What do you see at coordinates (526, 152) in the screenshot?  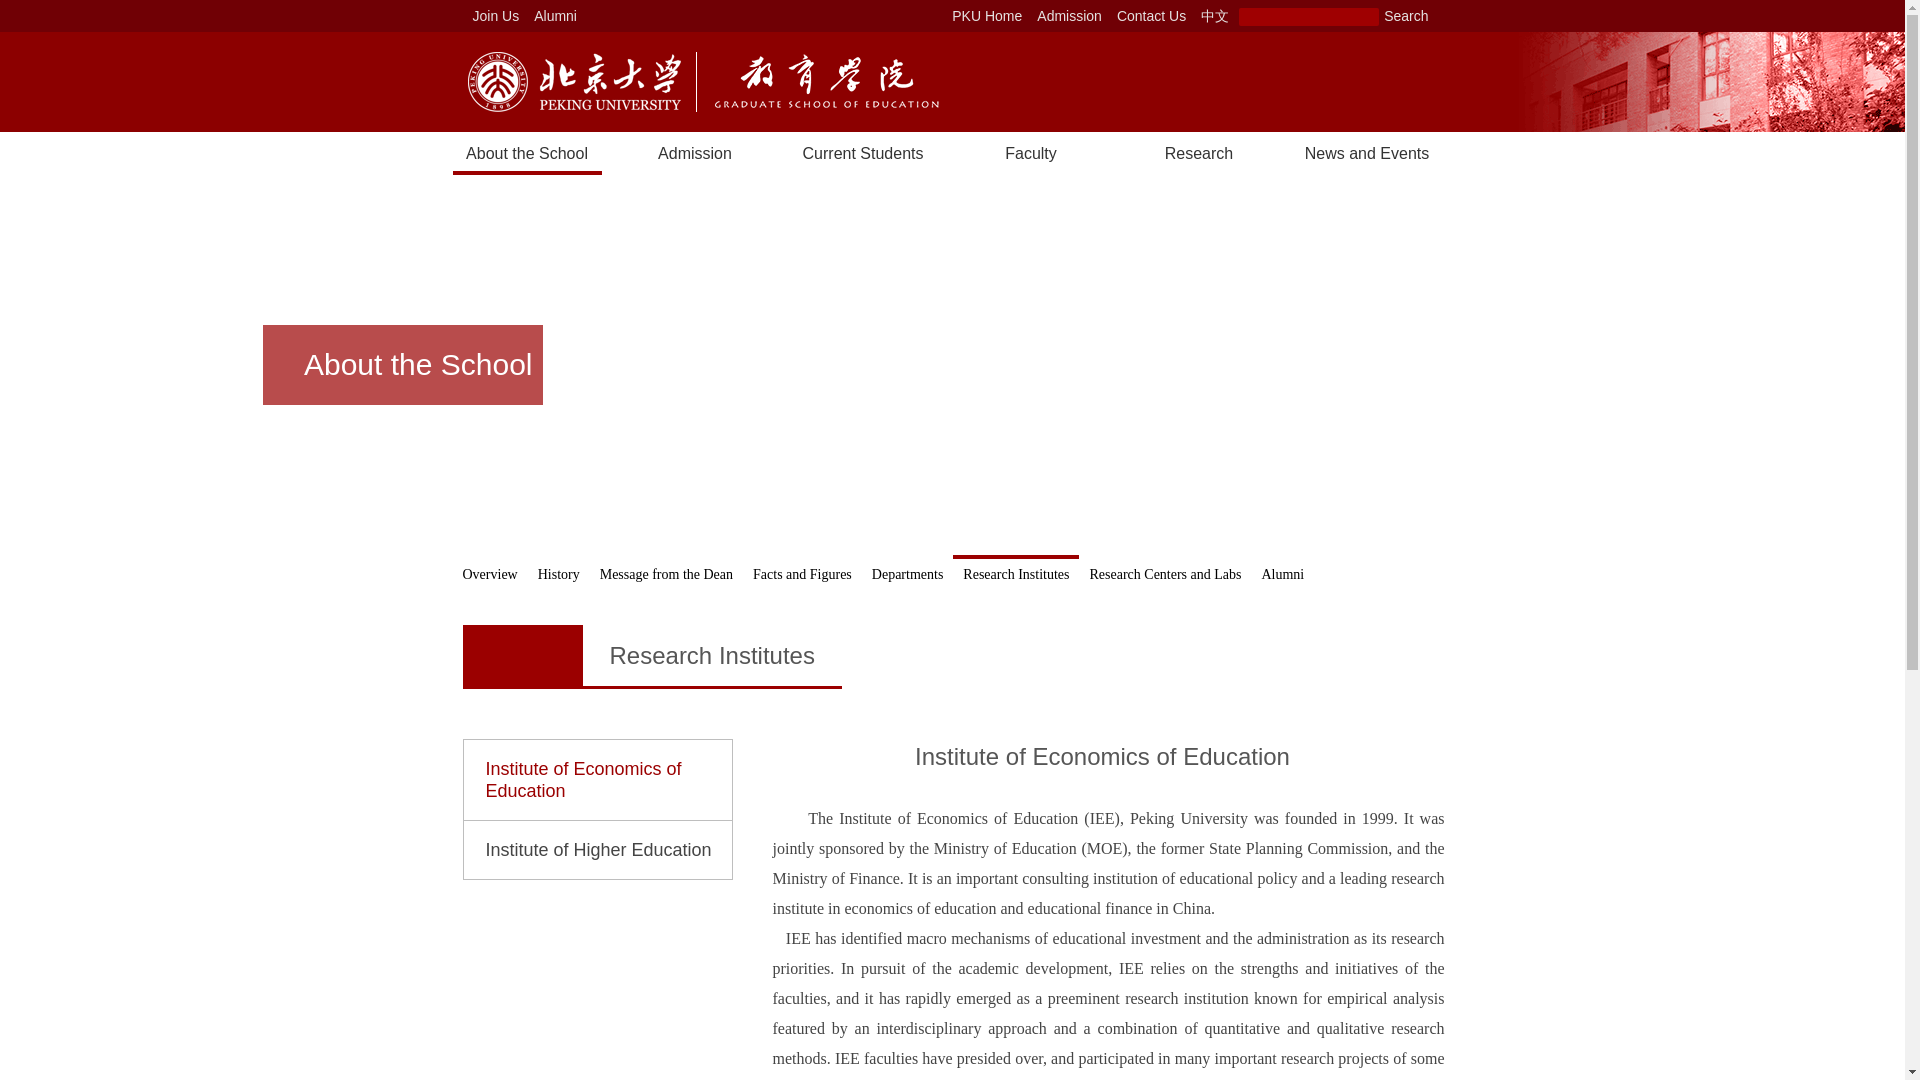 I see `About the School` at bounding box center [526, 152].